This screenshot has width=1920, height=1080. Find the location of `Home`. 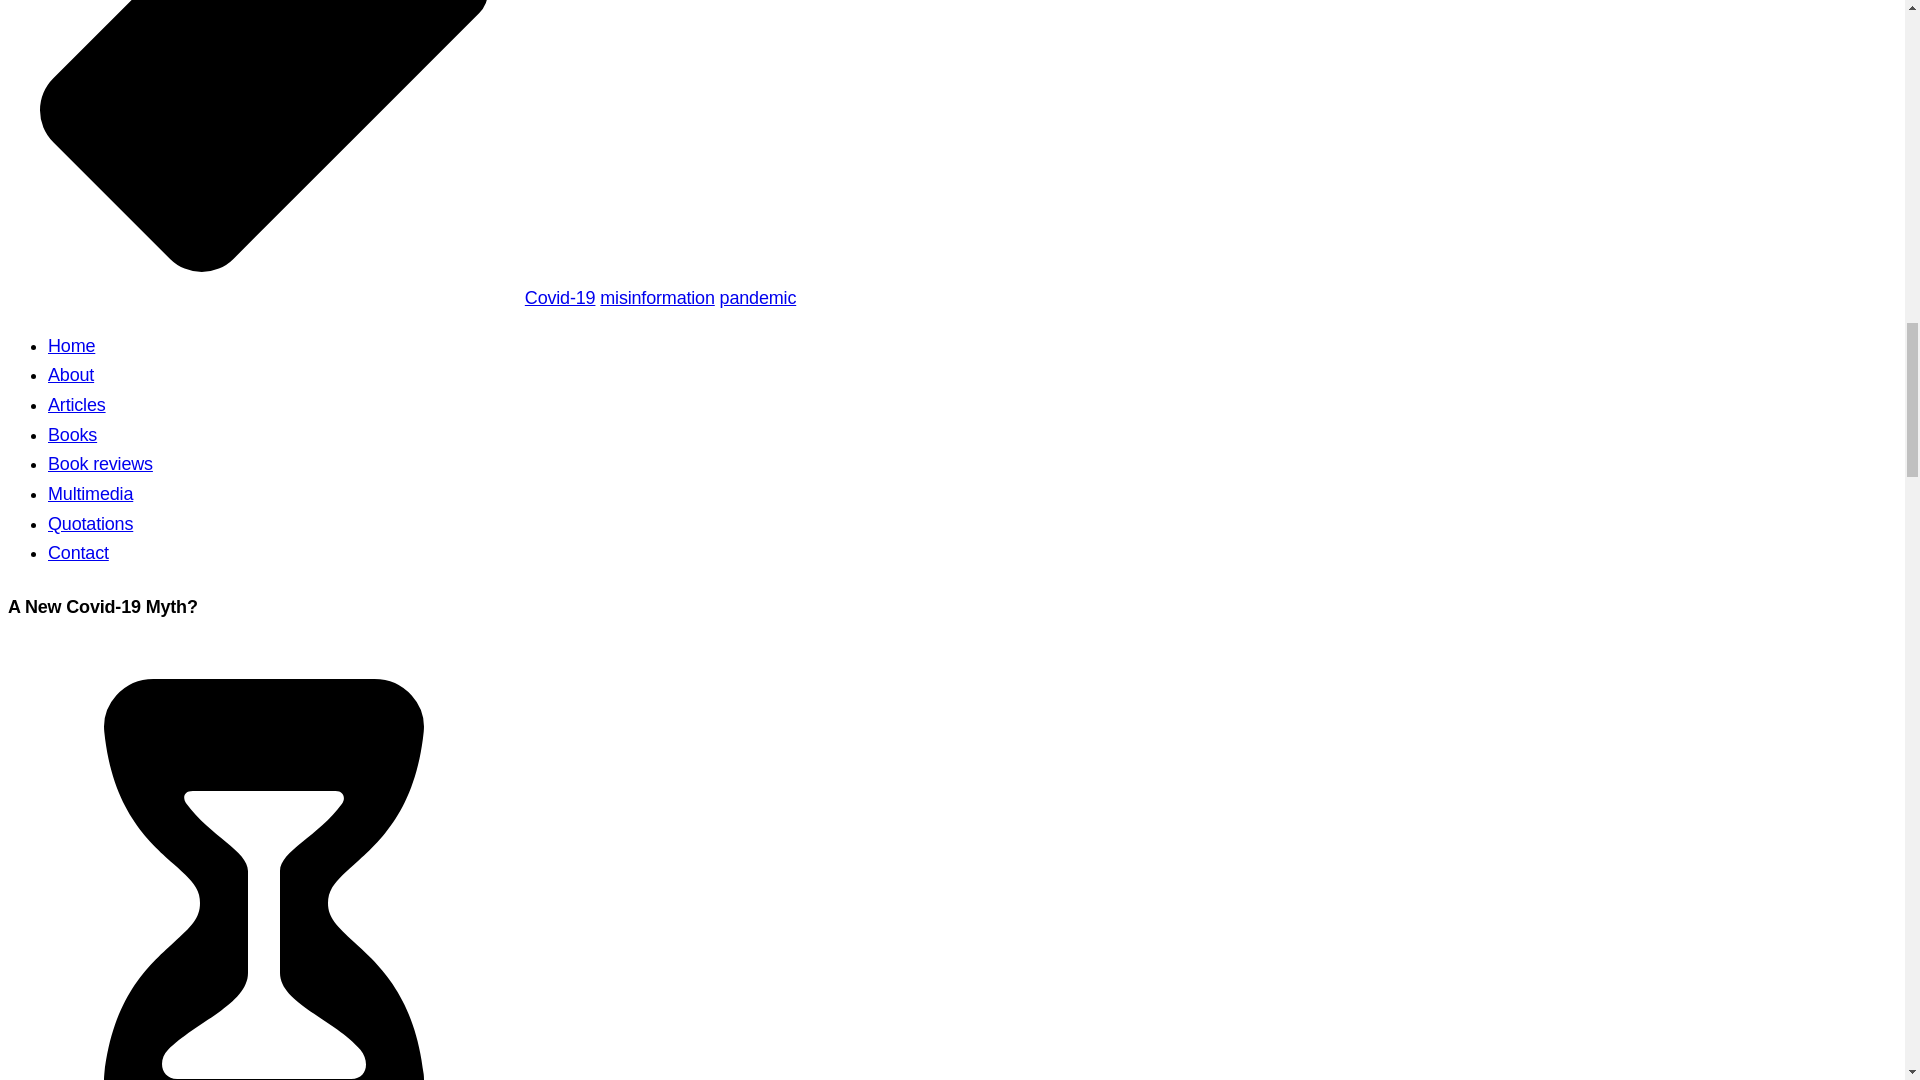

Home is located at coordinates (71, 346).